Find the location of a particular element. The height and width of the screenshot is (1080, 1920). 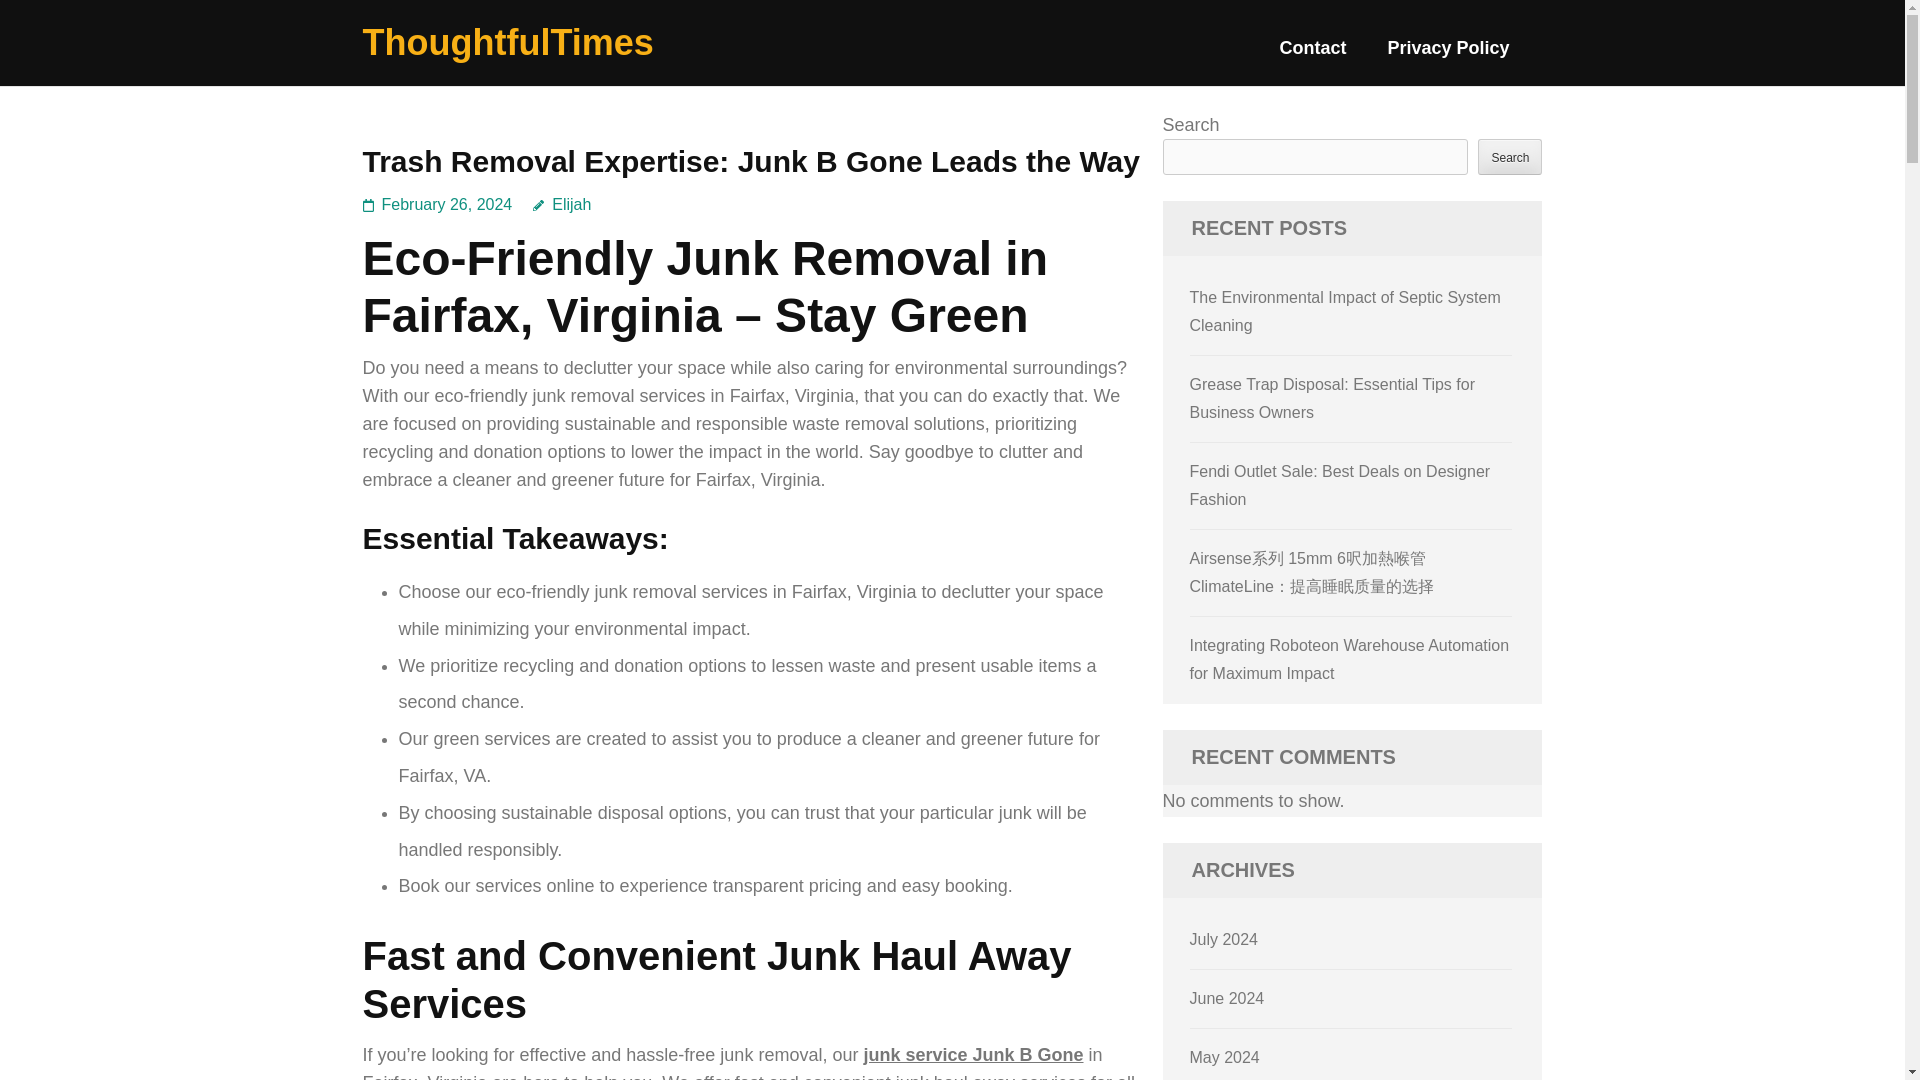

Grease Trap Disposal: Essential Tips for Business Owners is located at coordinates (1332, 398).